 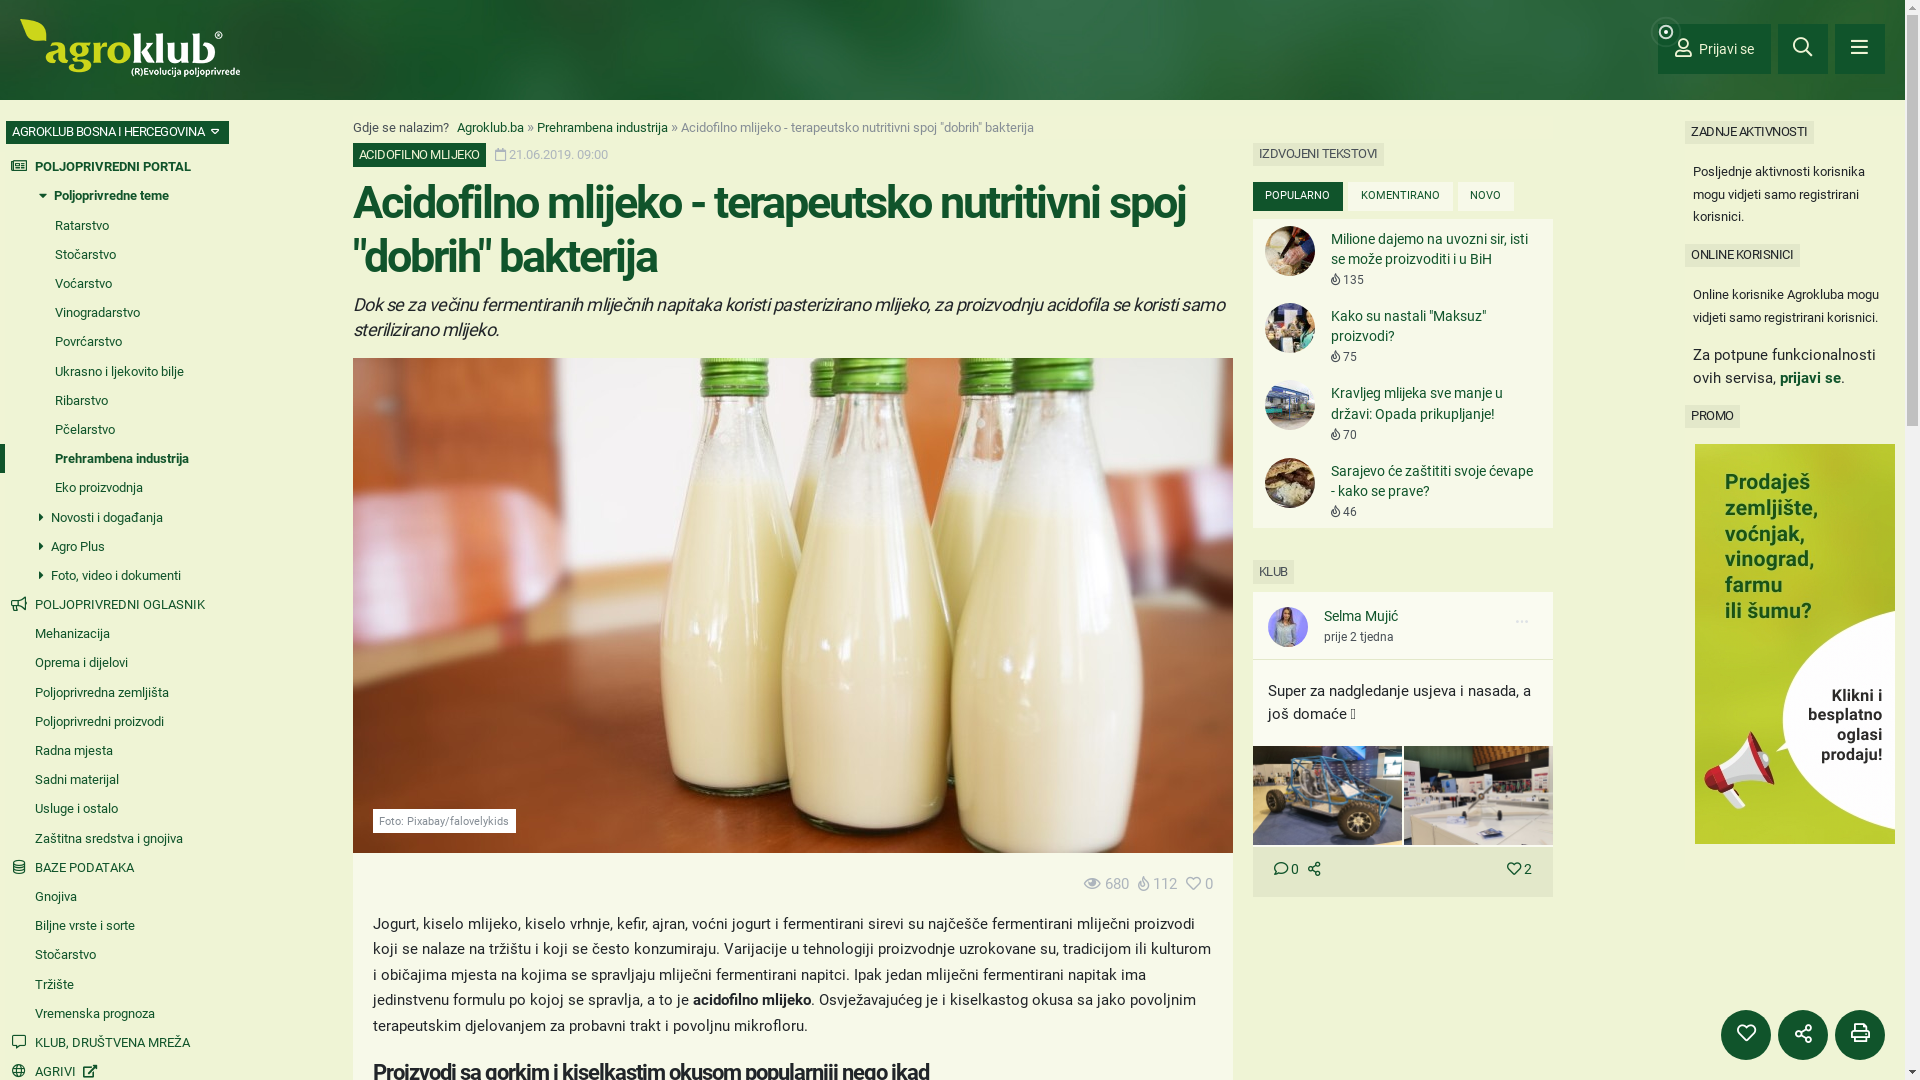 I want to click on KOMENTIRANO, so click(x=1400, y=197).